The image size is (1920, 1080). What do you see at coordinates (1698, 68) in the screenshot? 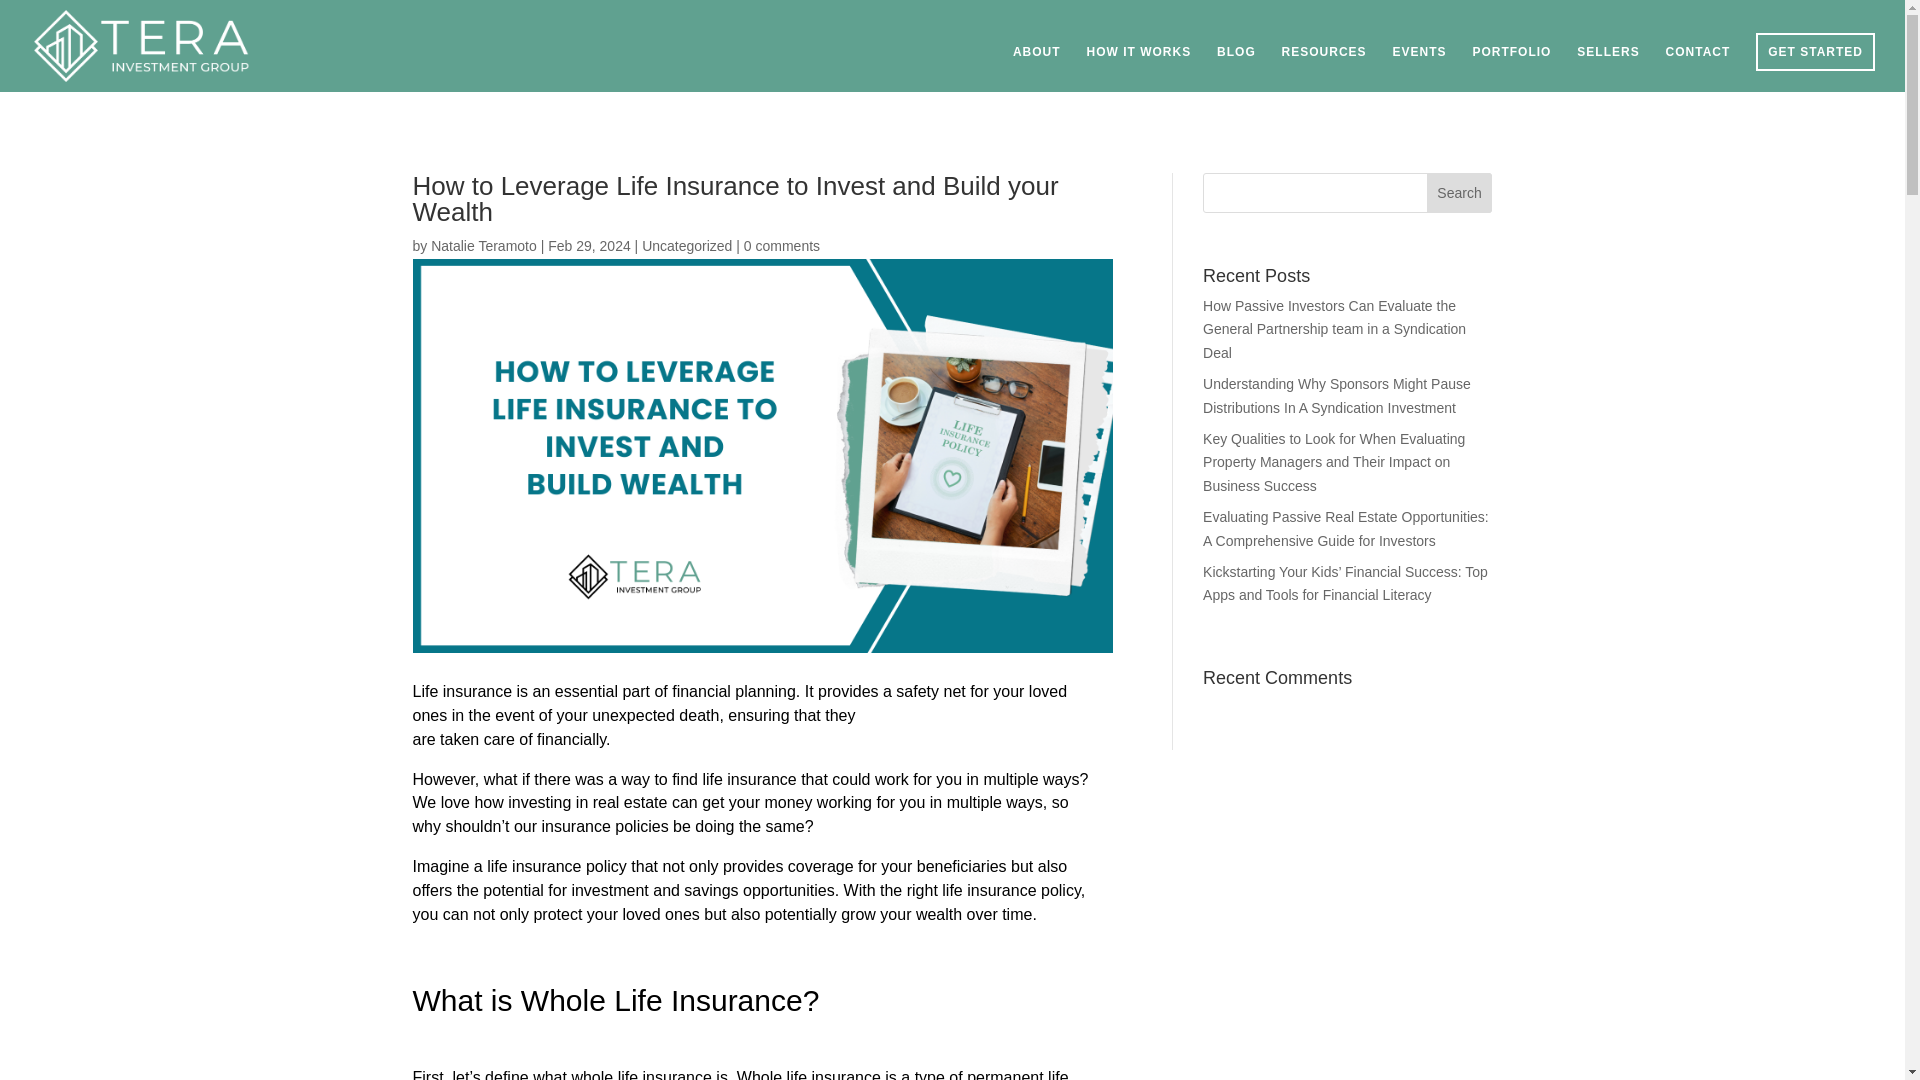
I see `CONTACT` at bounding box center [1698, 68].